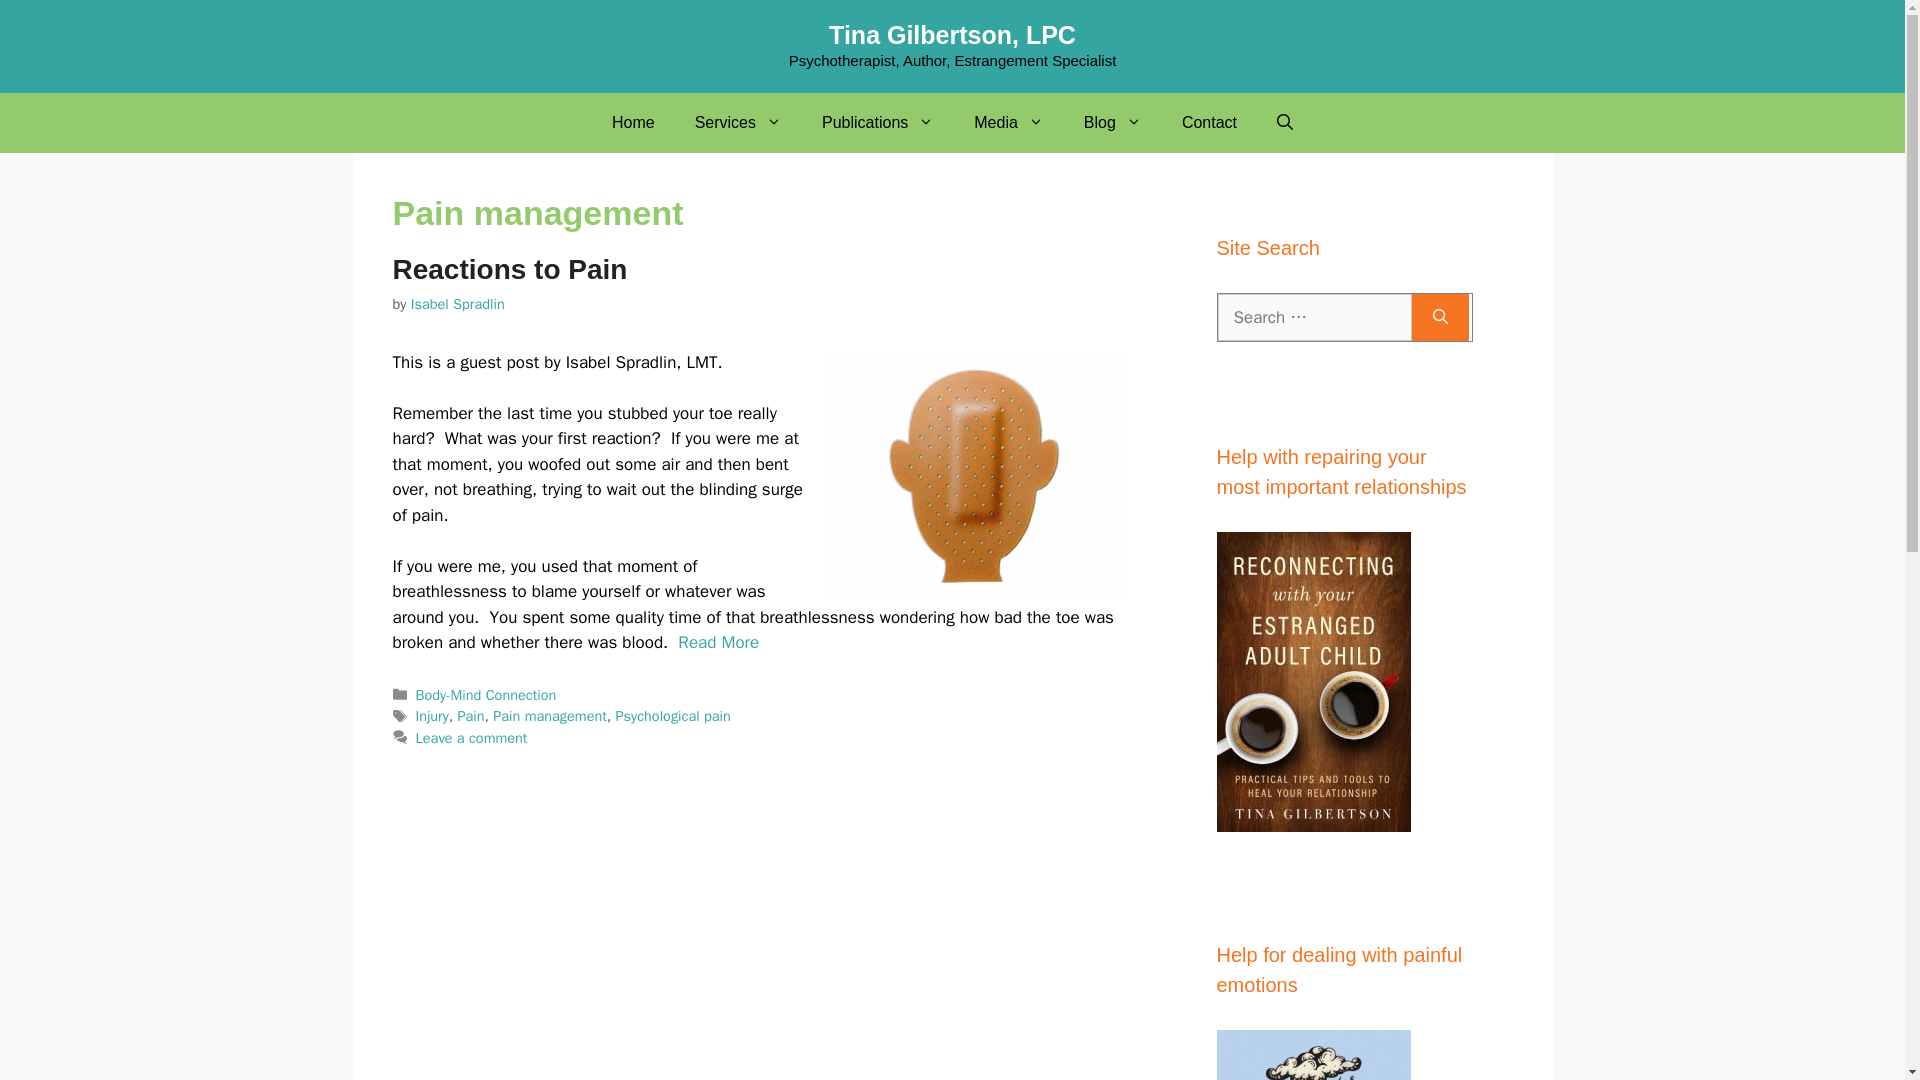 The height and width of the screenshot is (1080, 1920). What do you see at coordinates (975, 474) in the screenshot?
I see `Reactions to pain` at bounding box center [975, 474].